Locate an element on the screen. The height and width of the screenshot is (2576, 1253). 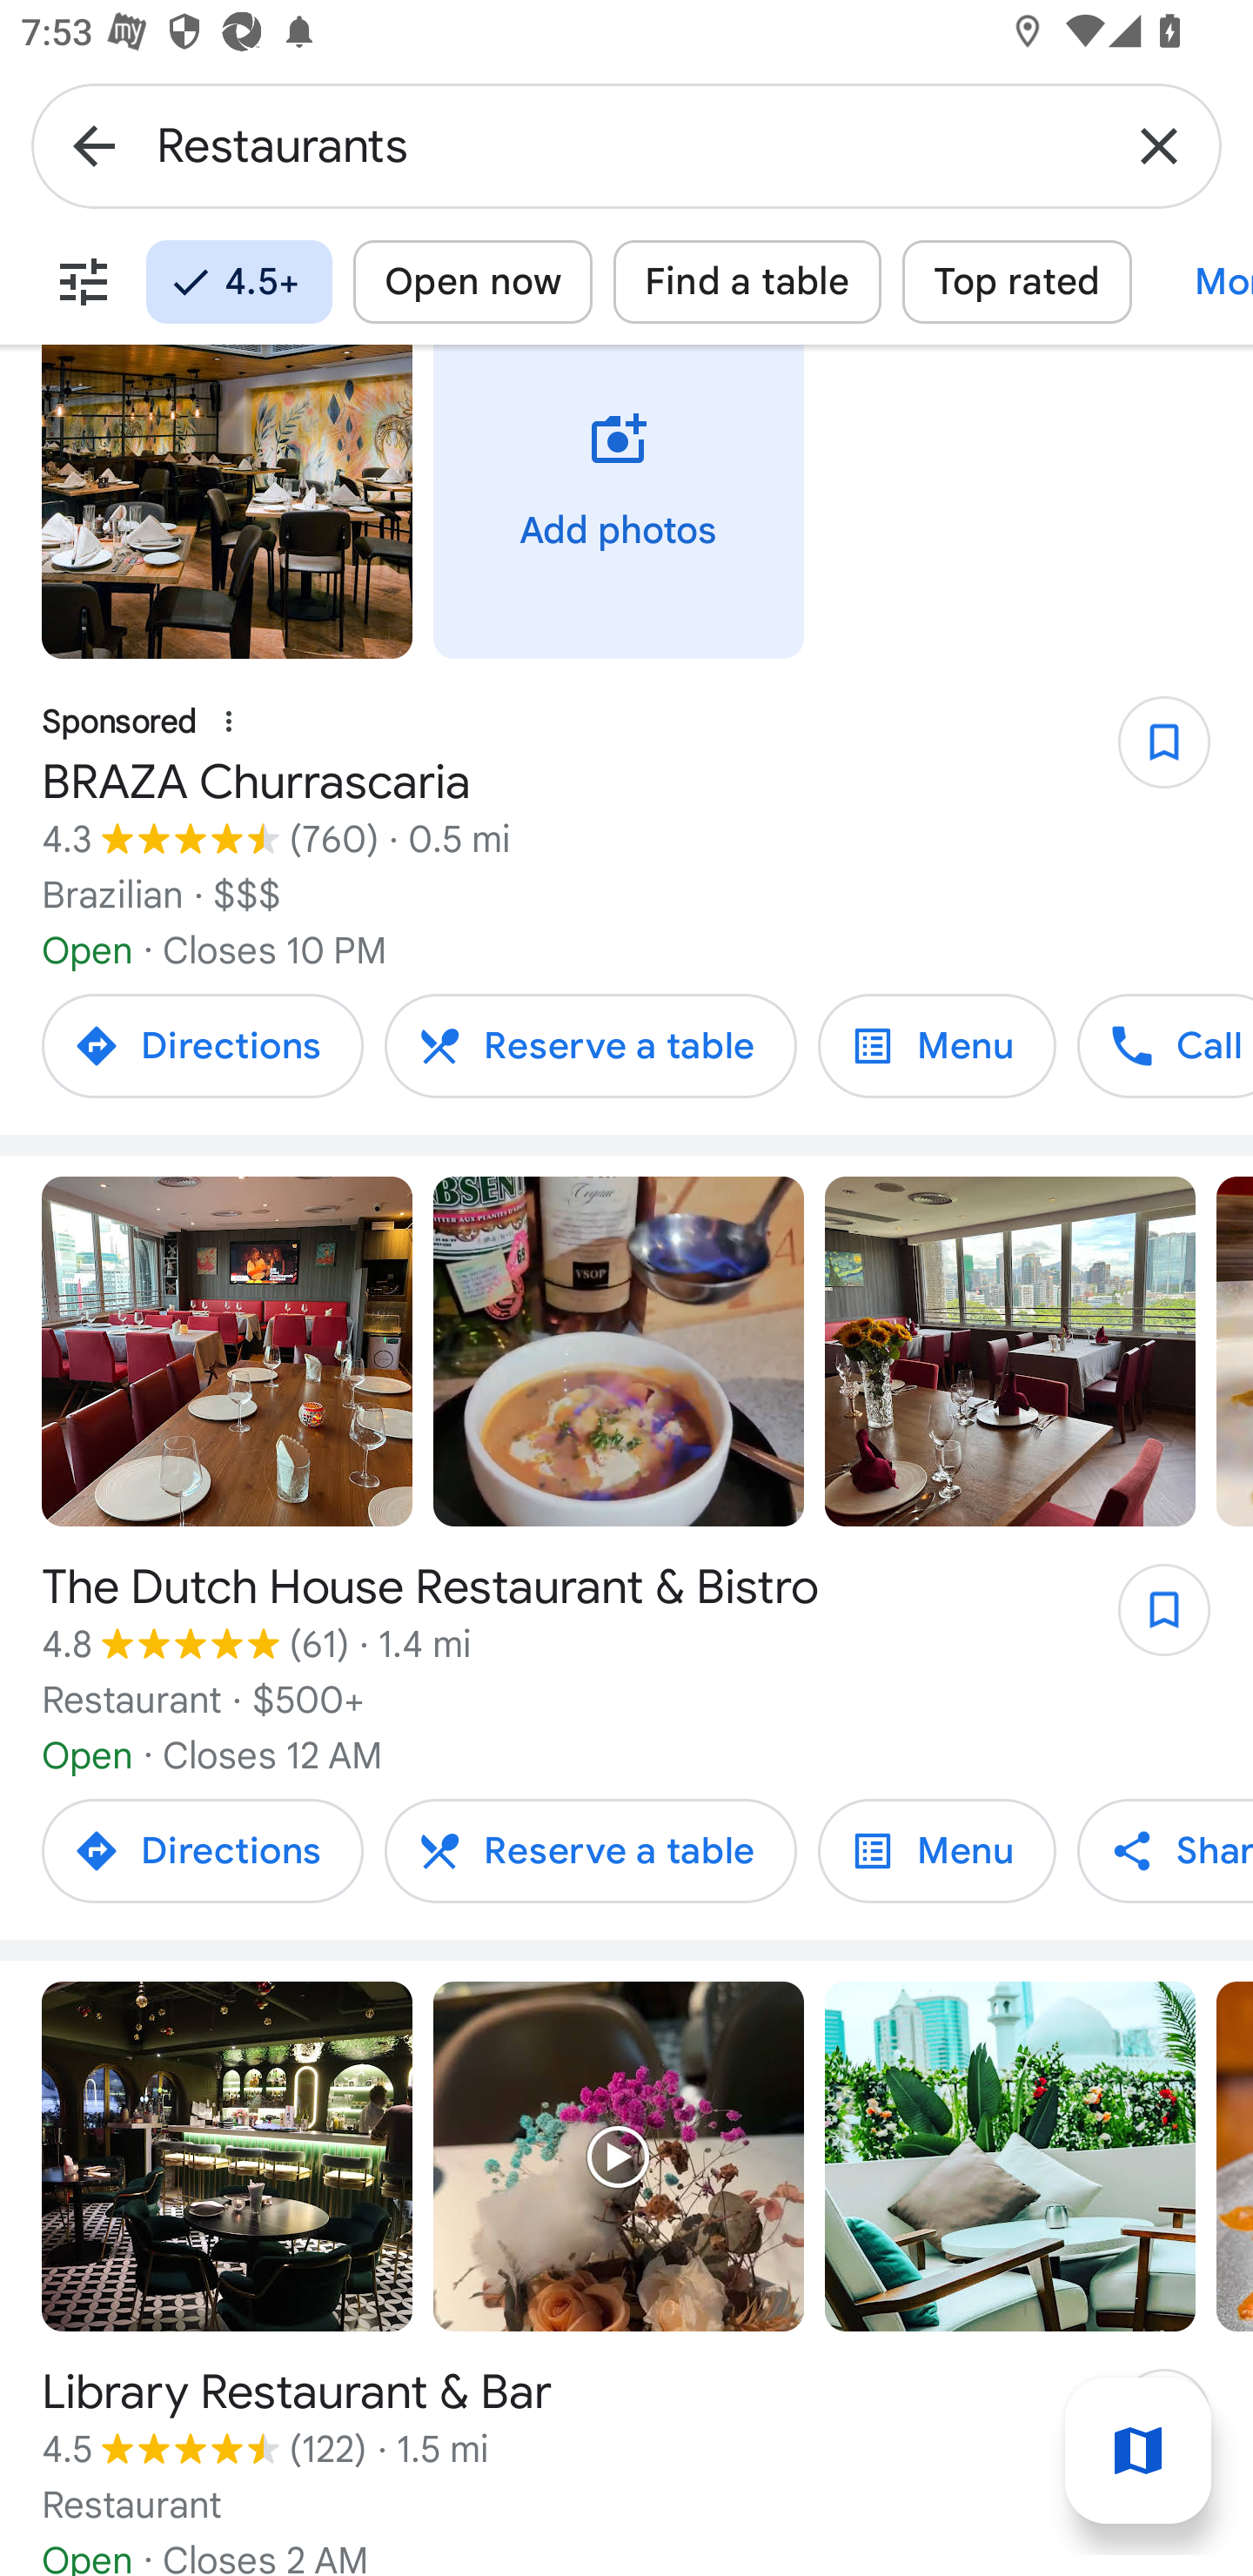
Photo is located at coordinates (226, 2156).